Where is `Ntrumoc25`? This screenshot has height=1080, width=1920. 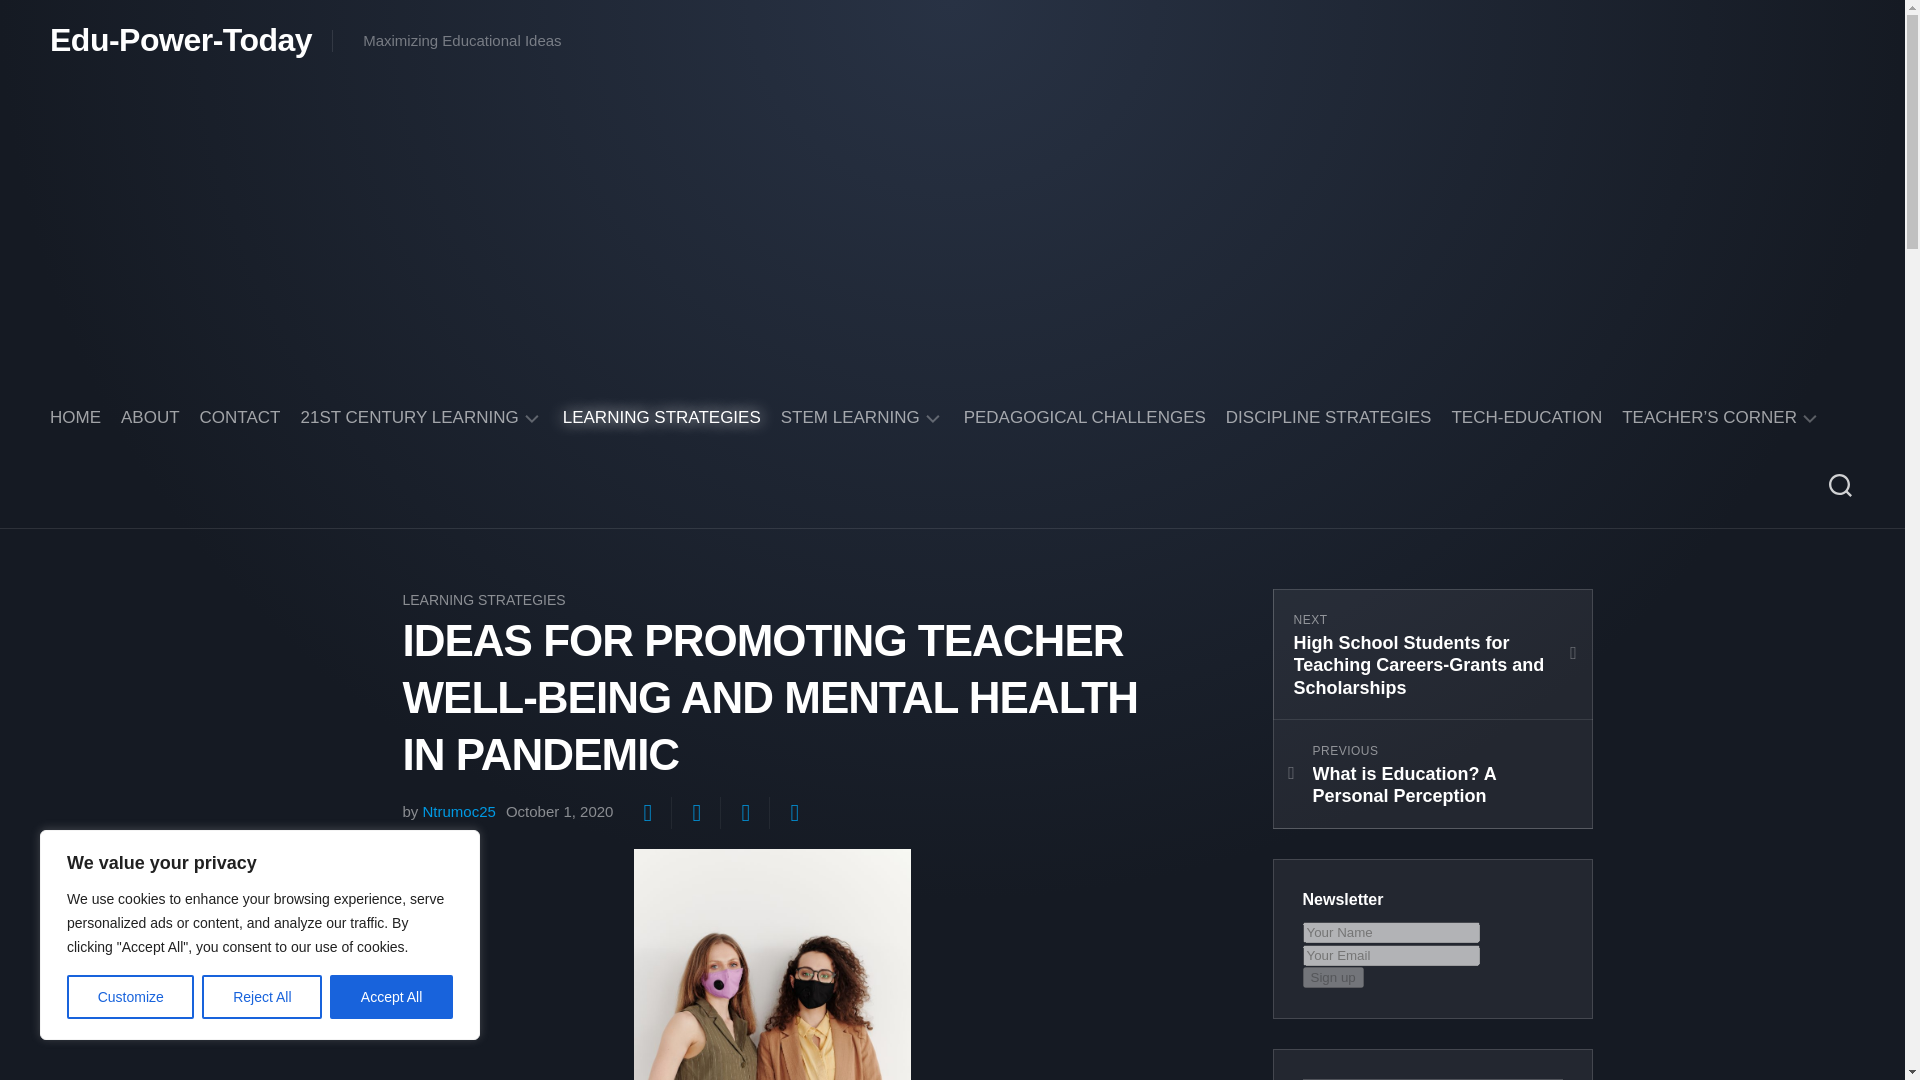 Ntrumoc25 is located at coordinates (458, 811).